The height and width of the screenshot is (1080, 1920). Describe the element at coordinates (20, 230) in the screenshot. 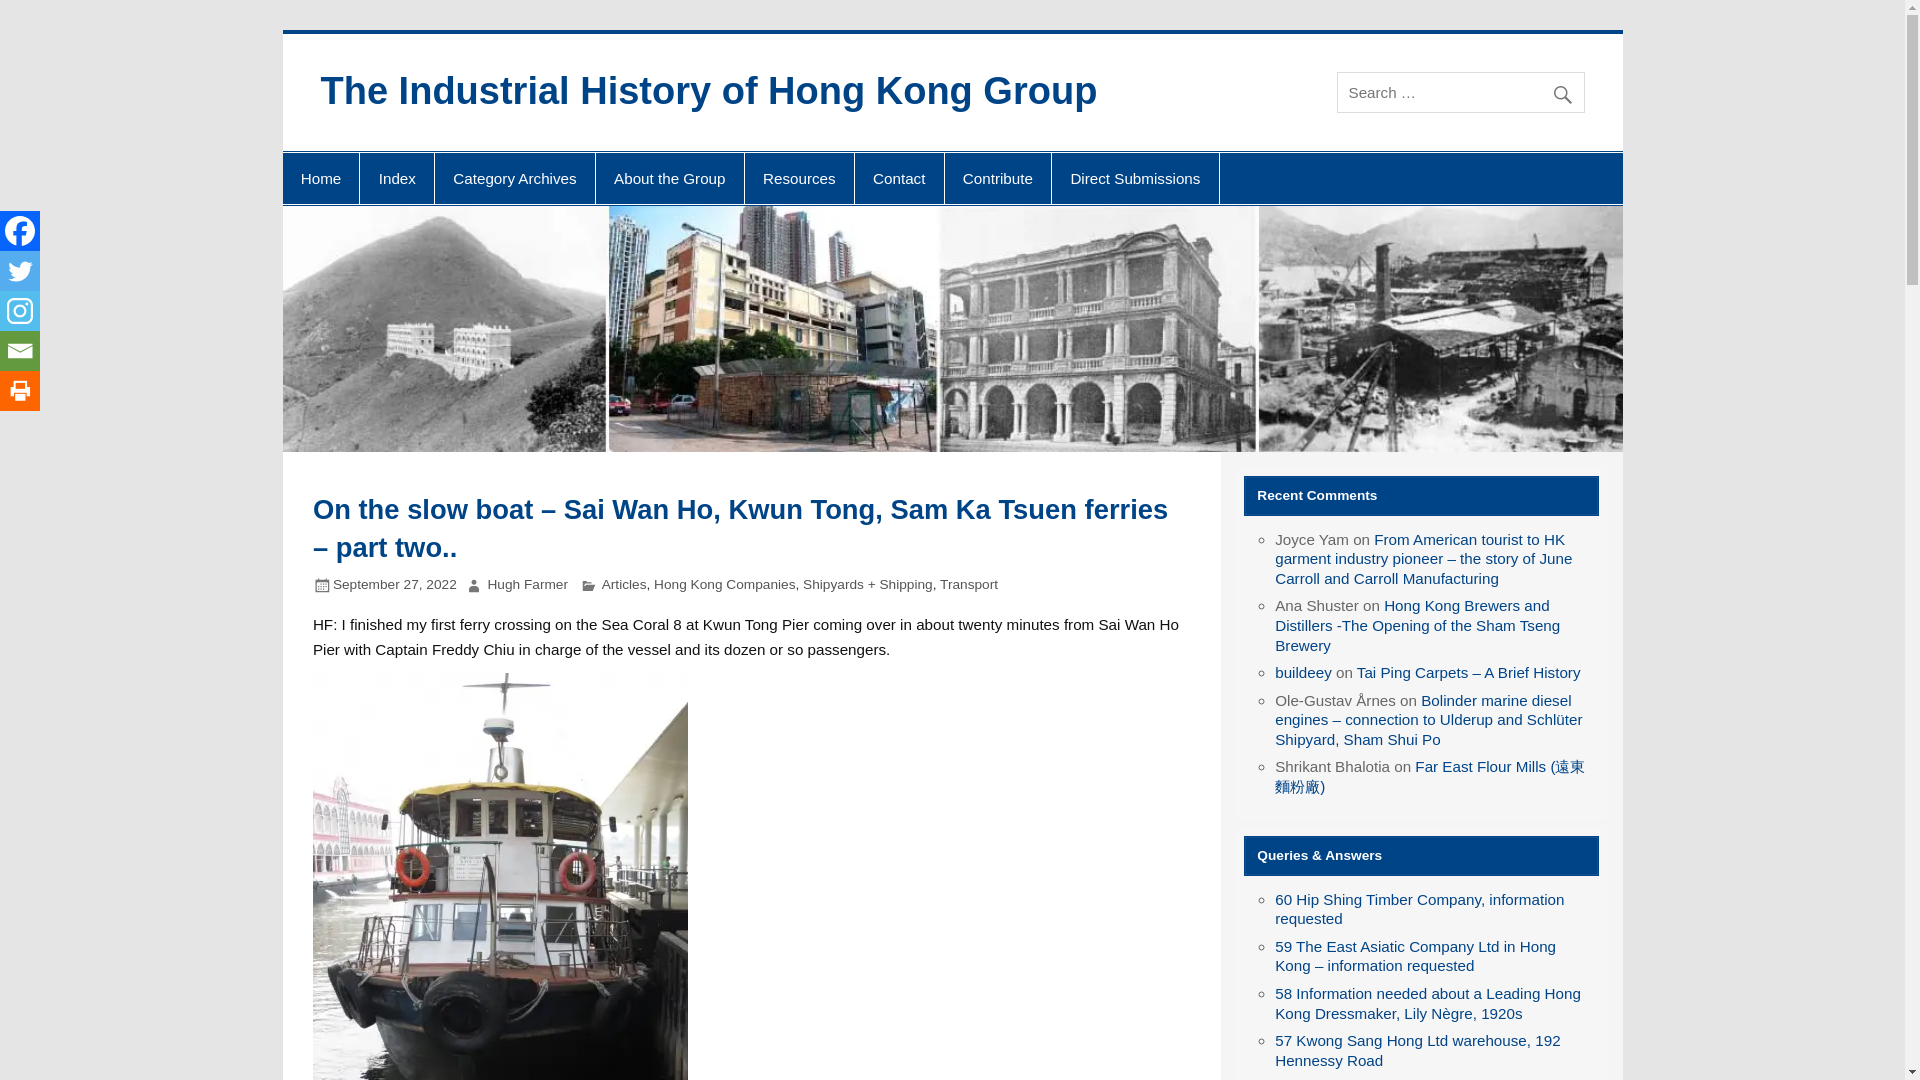

I see `Facebook` at that location.